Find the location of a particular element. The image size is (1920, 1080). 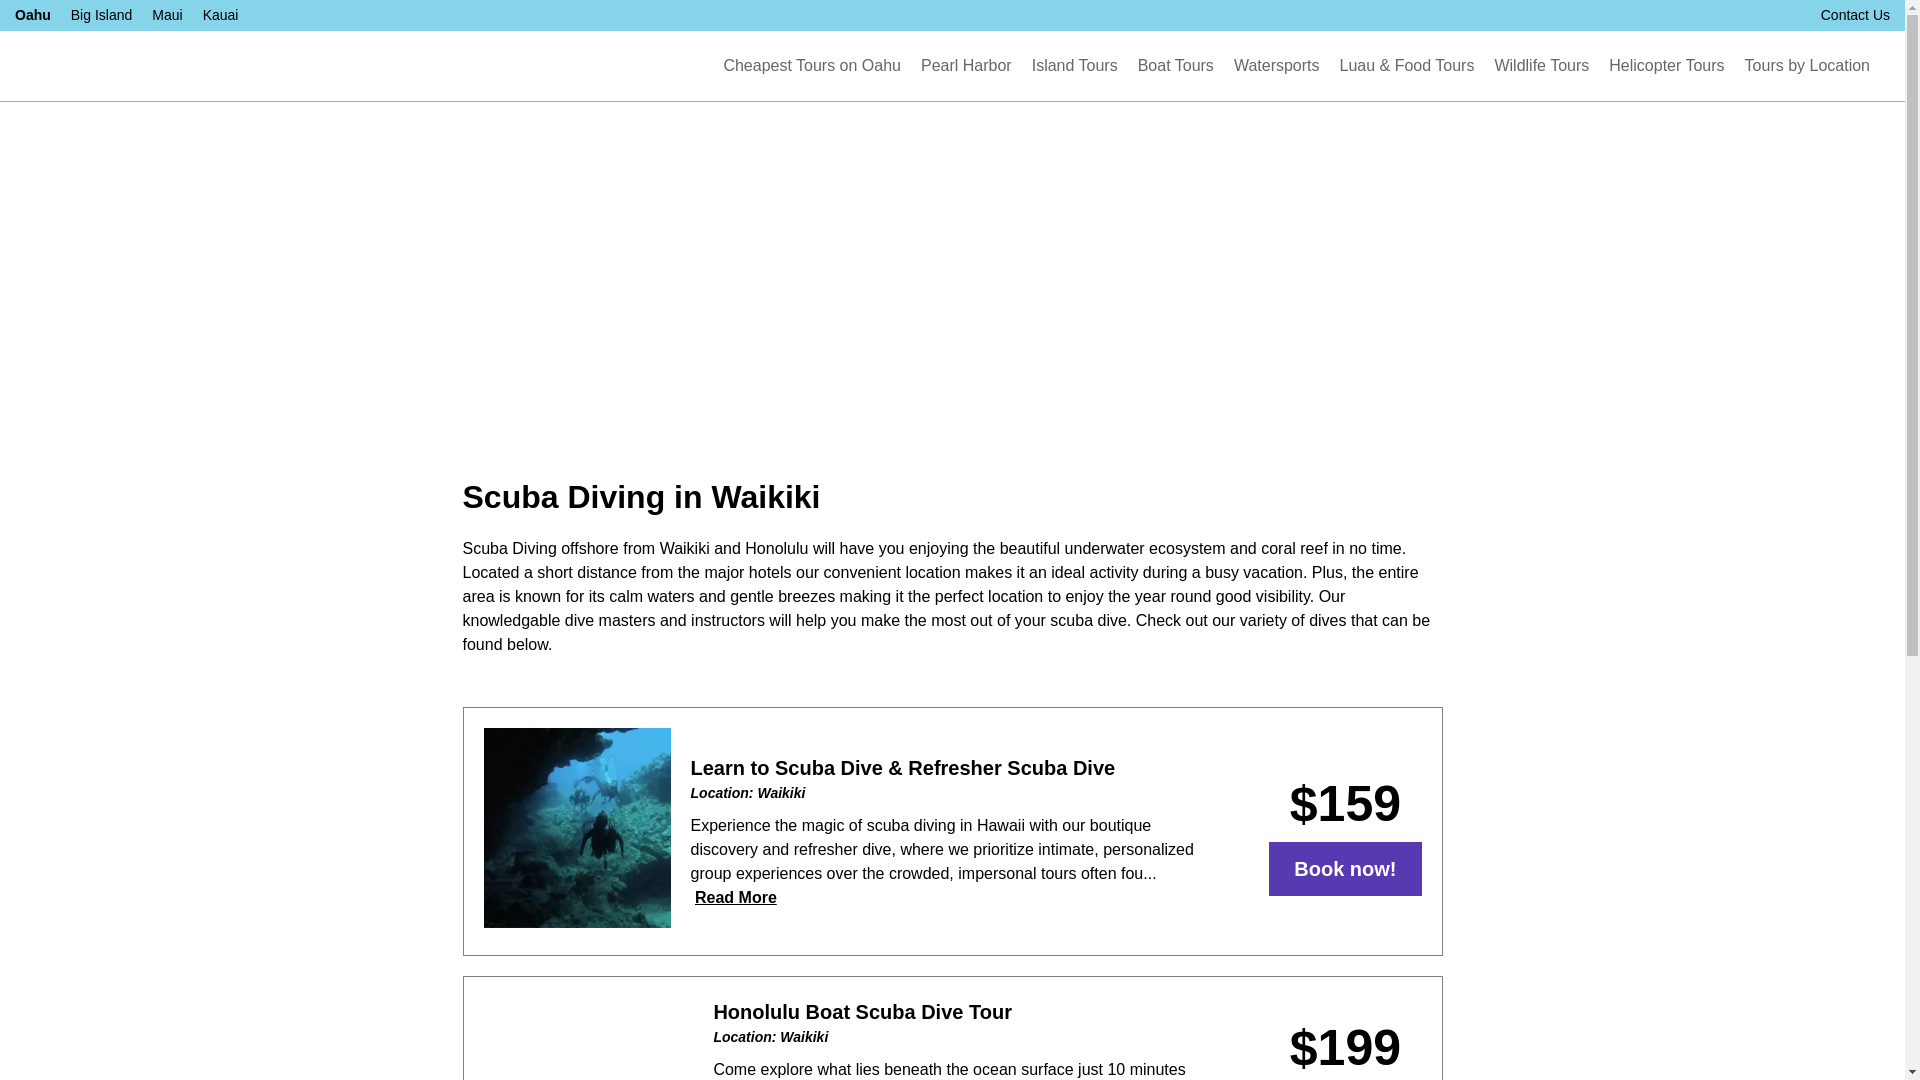

Kauai is located at coordinates (220, 15).